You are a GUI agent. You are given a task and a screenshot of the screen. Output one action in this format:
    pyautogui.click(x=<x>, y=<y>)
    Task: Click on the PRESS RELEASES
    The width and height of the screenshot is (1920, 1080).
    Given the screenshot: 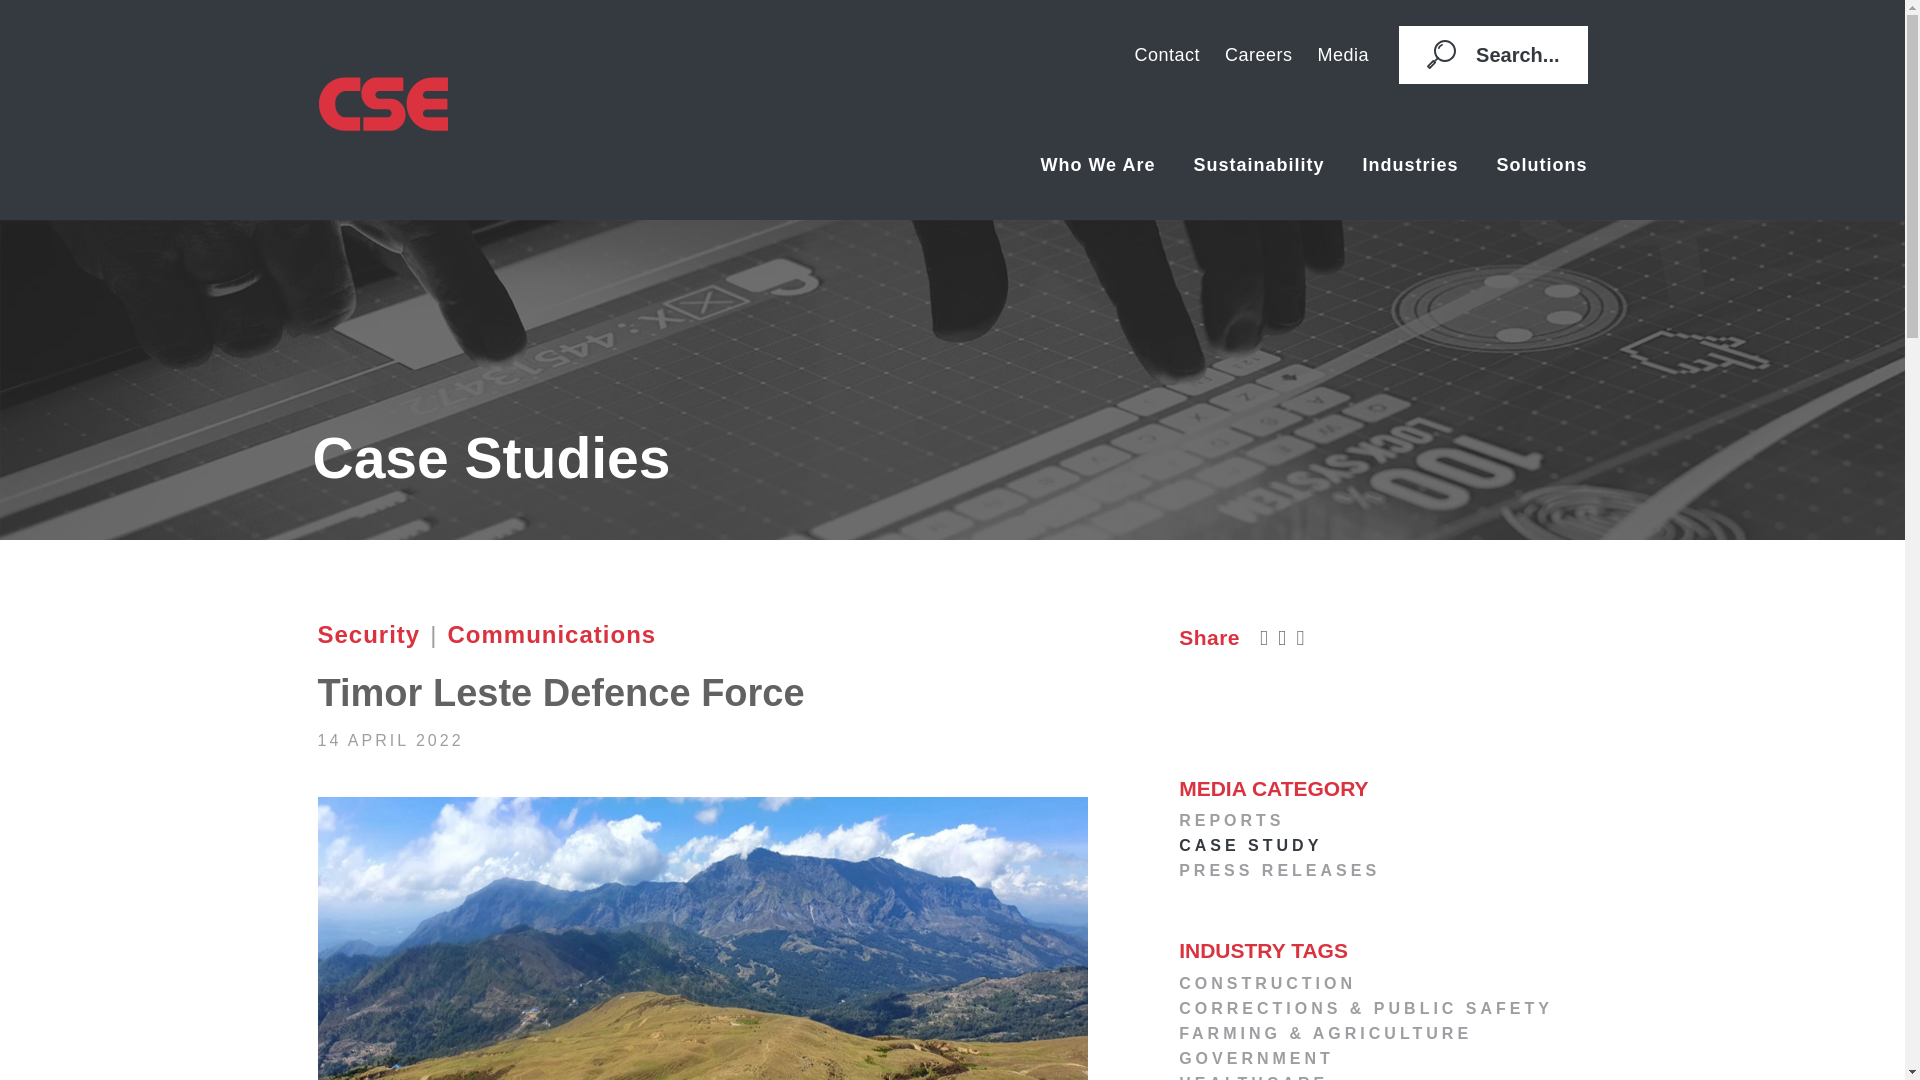 What is the action you would take?
    pyautogui.click(x=1382, y=870)
    